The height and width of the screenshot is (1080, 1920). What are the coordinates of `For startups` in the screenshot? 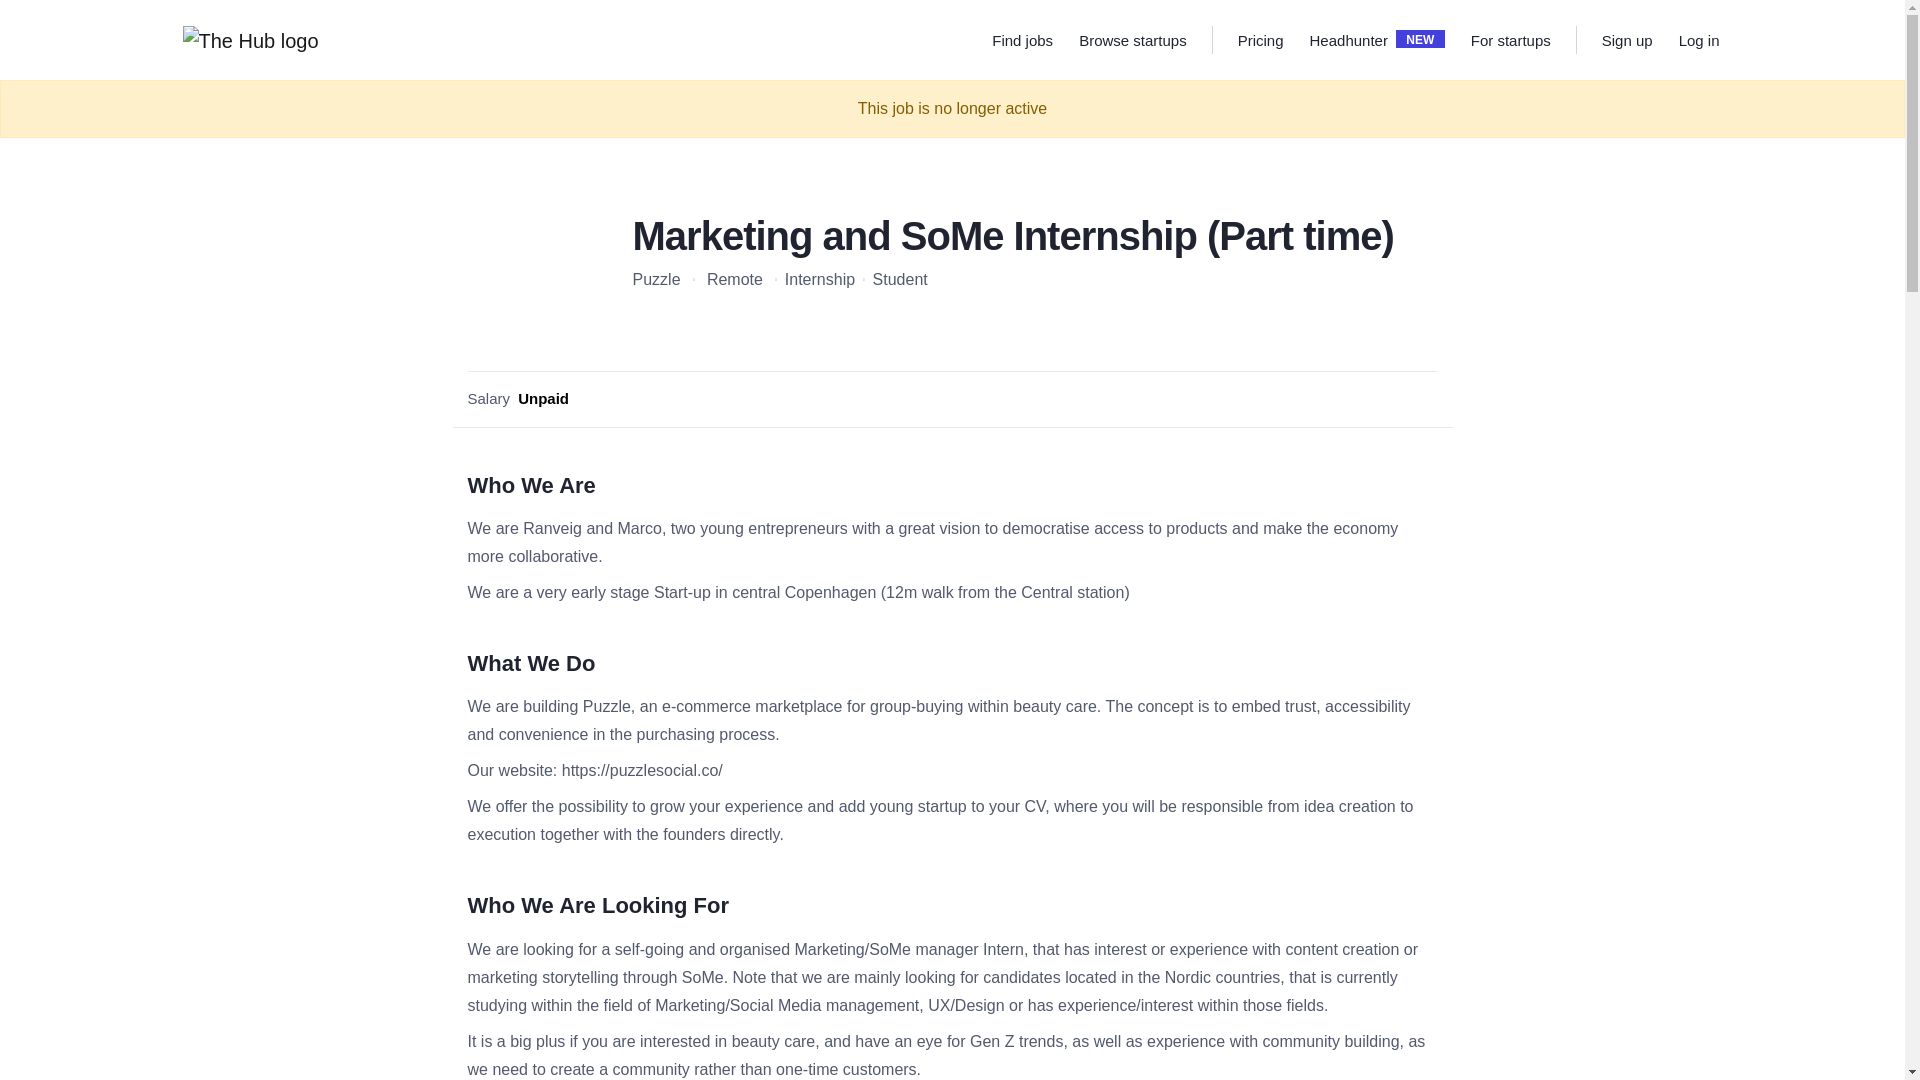 It's located at (1627, 40).